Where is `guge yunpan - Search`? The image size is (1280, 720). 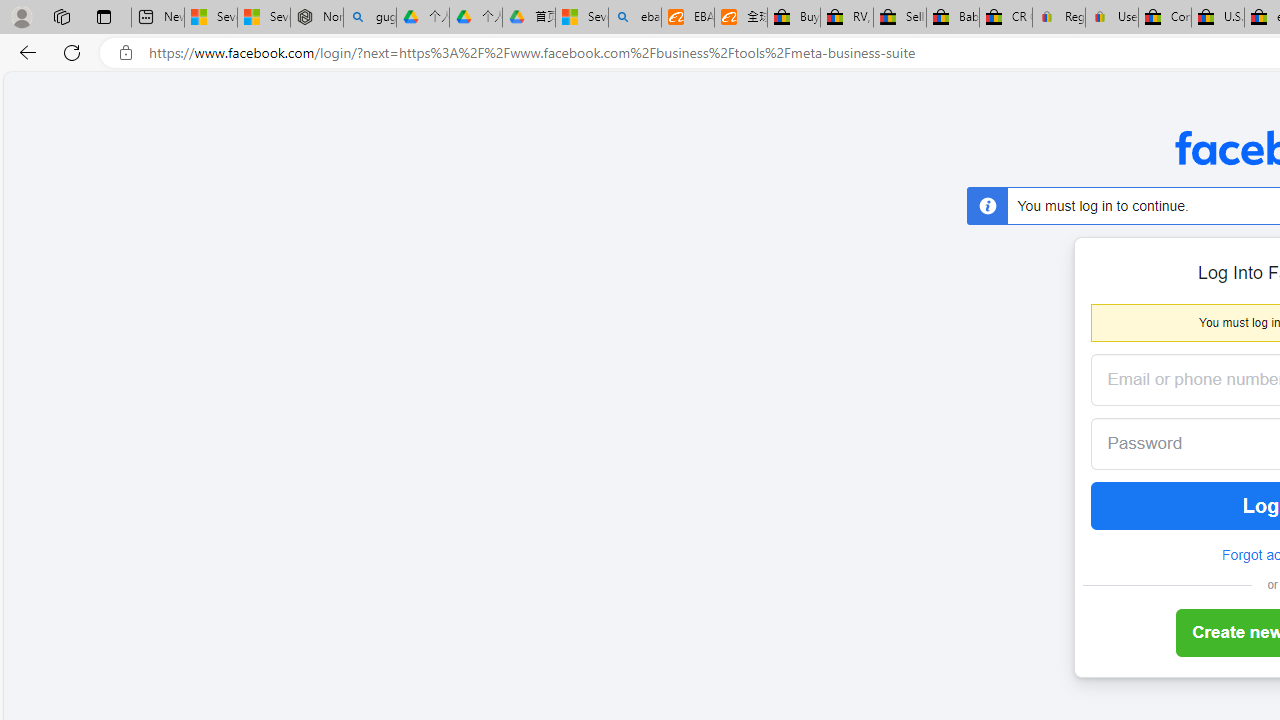 guge yunpan - Search is located at coordinates (370, 18).